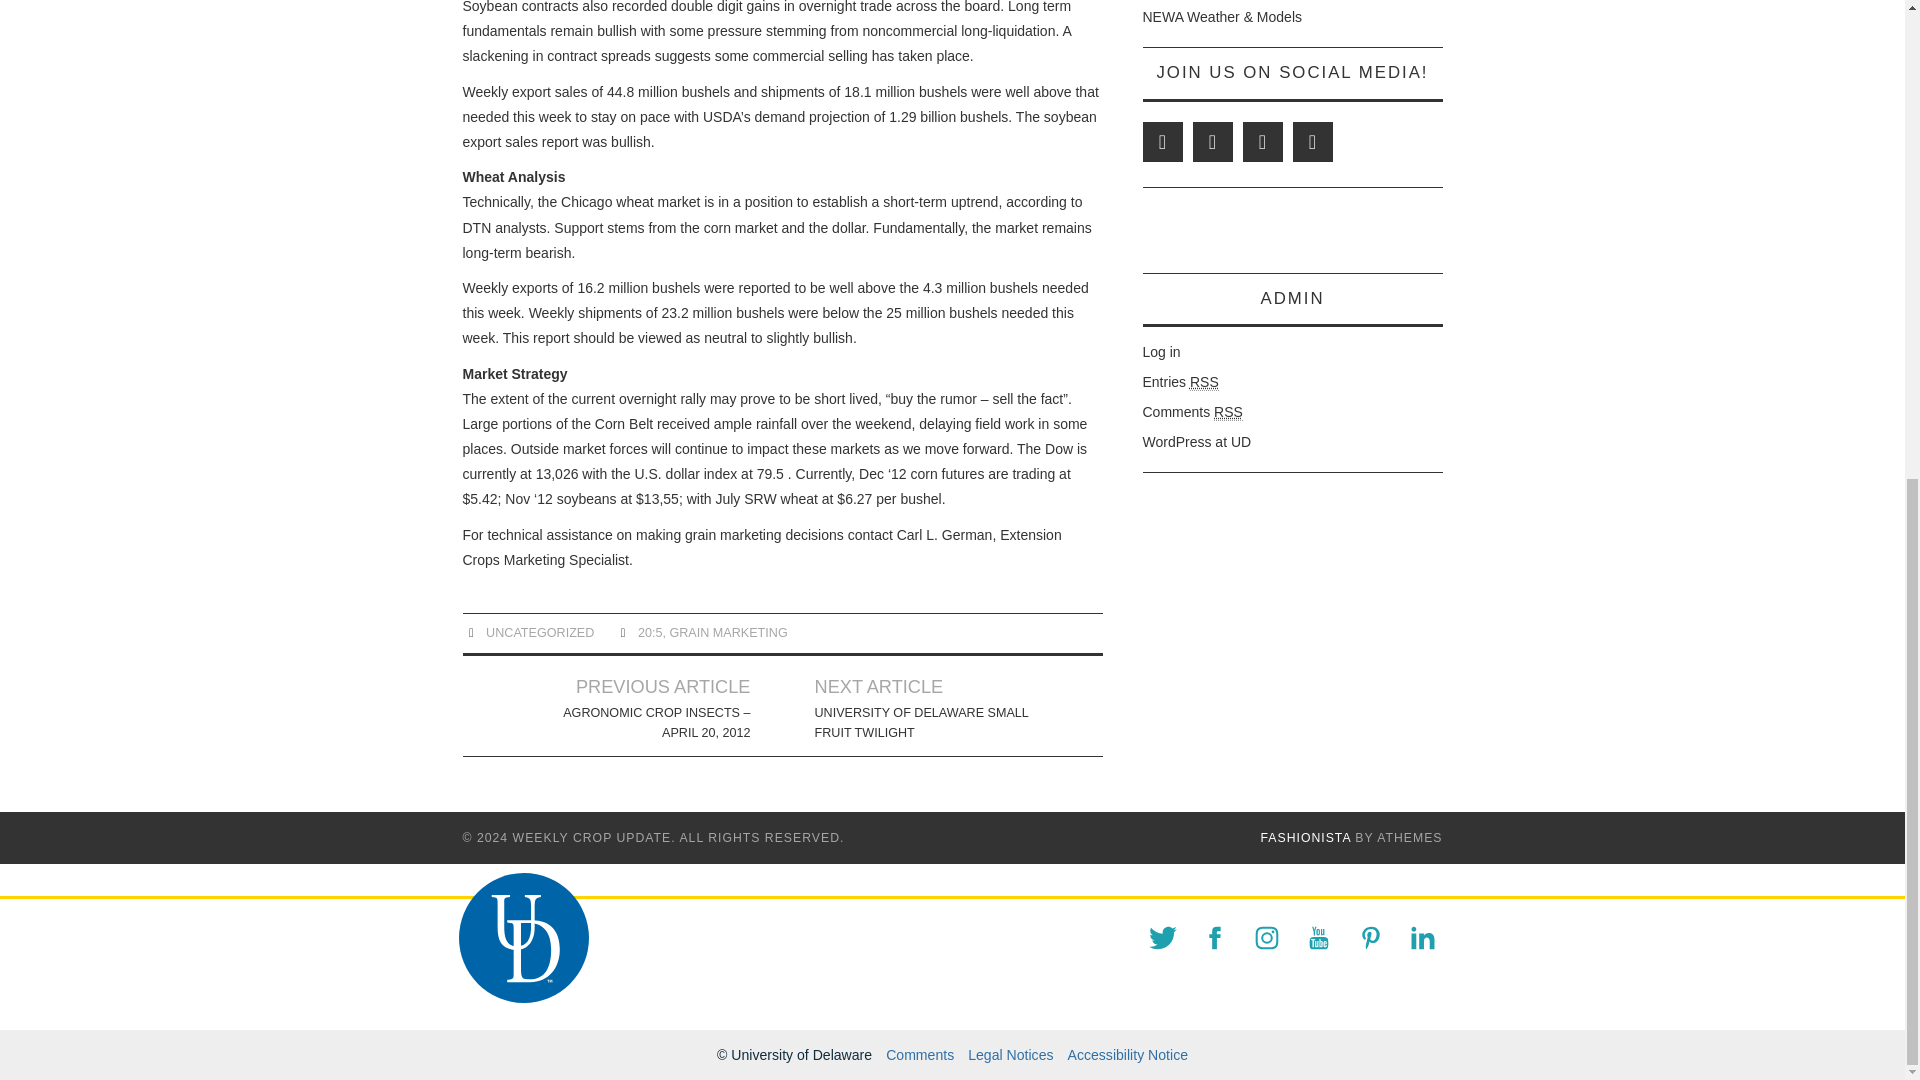 The height and width of the screenshot is (1080, 1920). I want to click on The latest comments to all posts in RSS, so click(1192, 412).